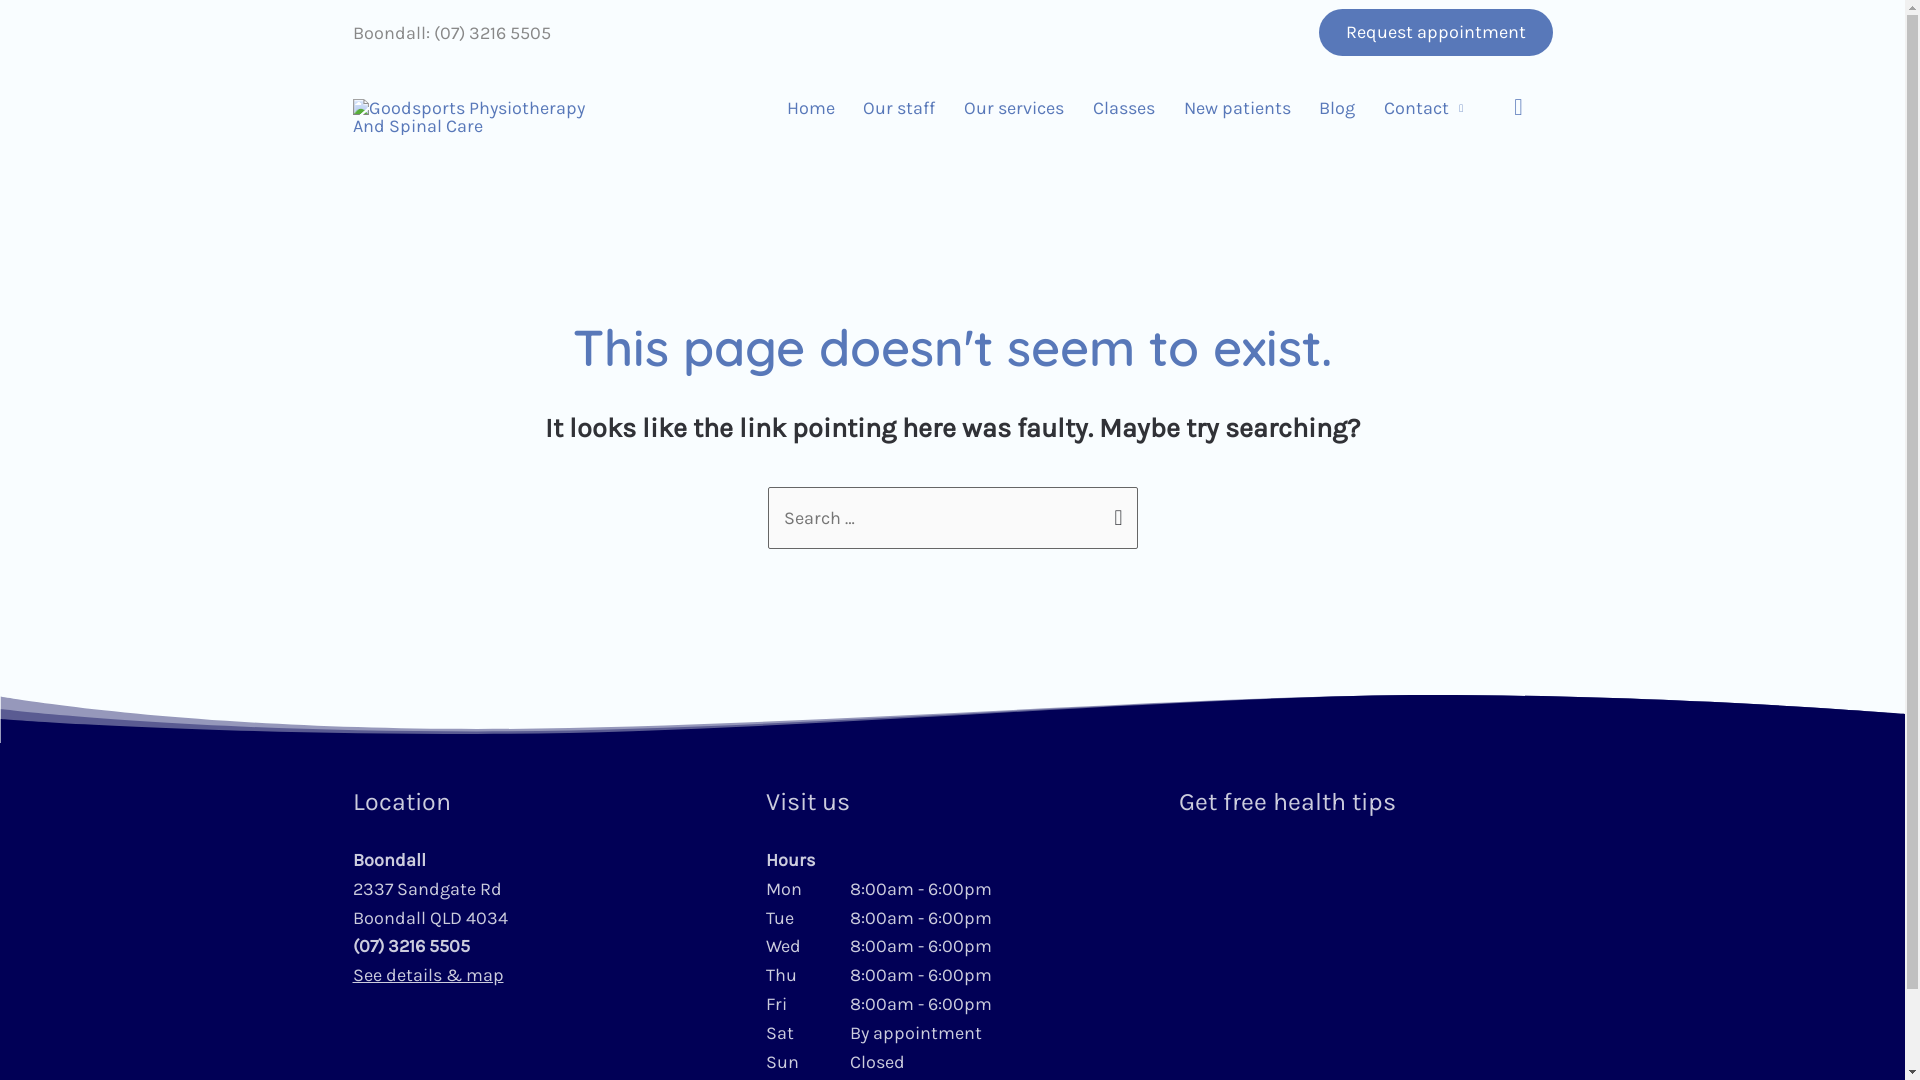  I want to click on Contact, so click(1424, 108).